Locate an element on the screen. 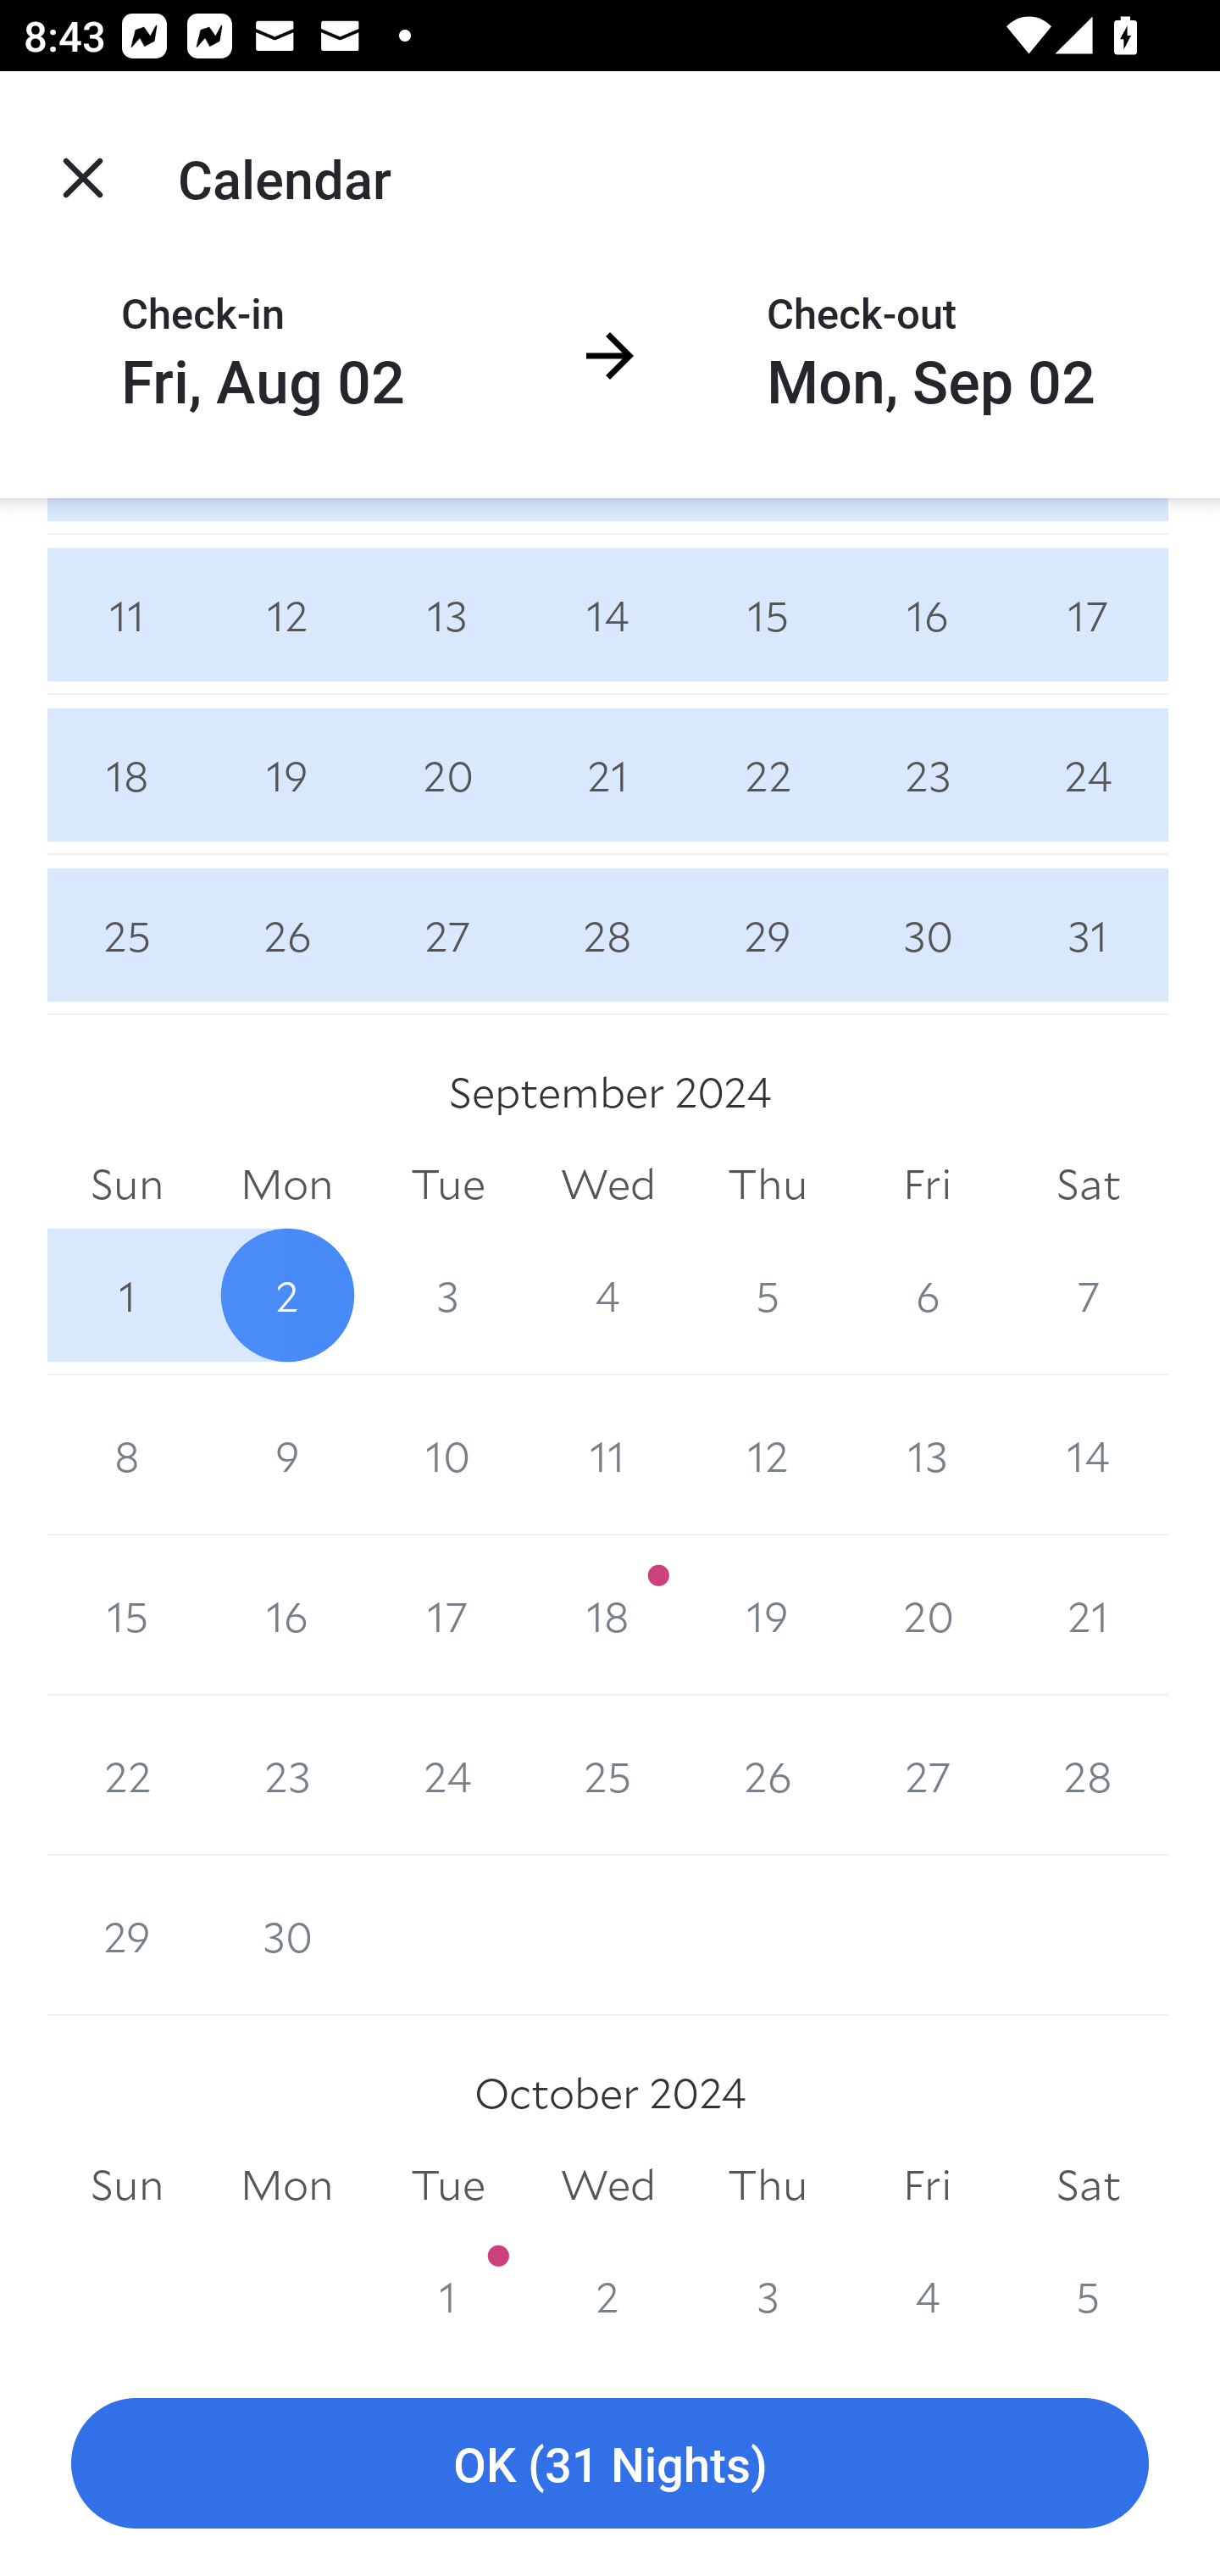 The width and height of the screenshot is (1220, 2576). 7 7 September 2024 is located at coordinates (1088, 1295).